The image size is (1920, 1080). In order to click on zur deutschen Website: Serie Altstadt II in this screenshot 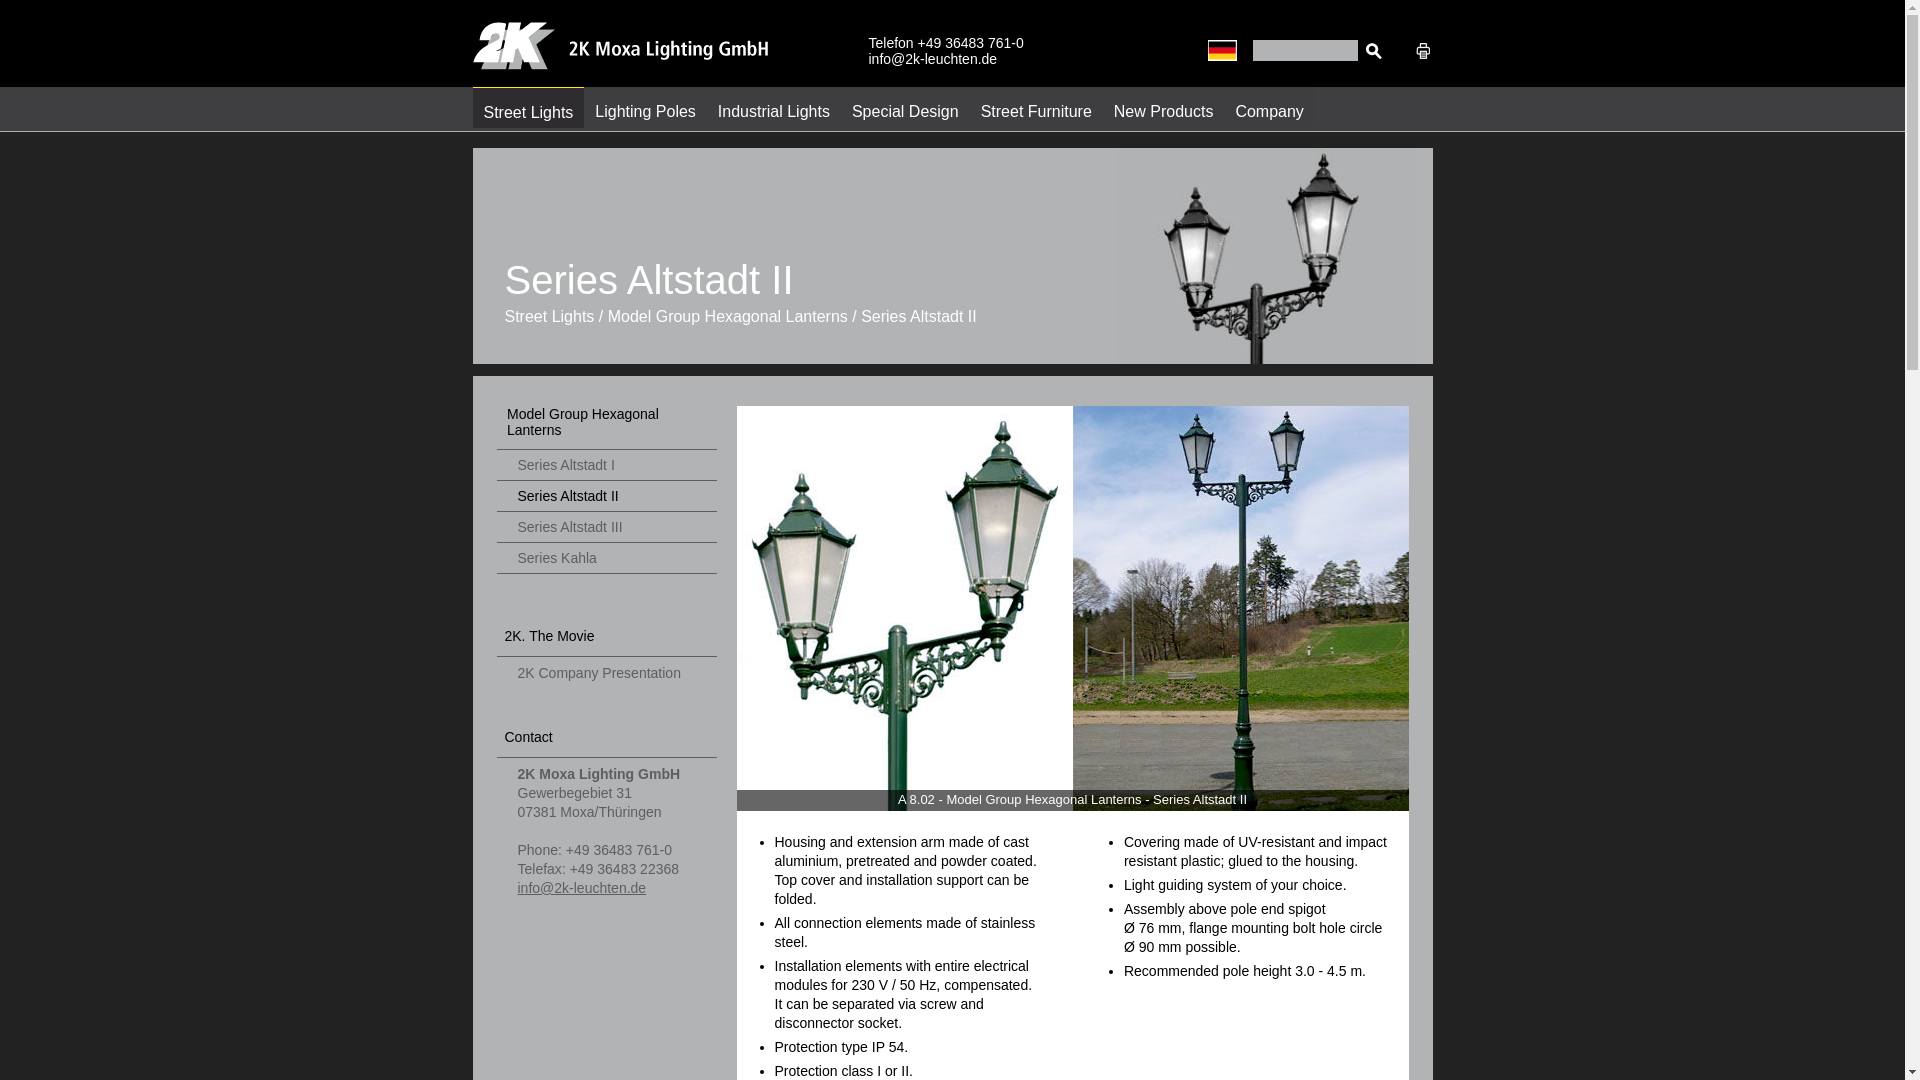, I will do `click(1222, 56)`.